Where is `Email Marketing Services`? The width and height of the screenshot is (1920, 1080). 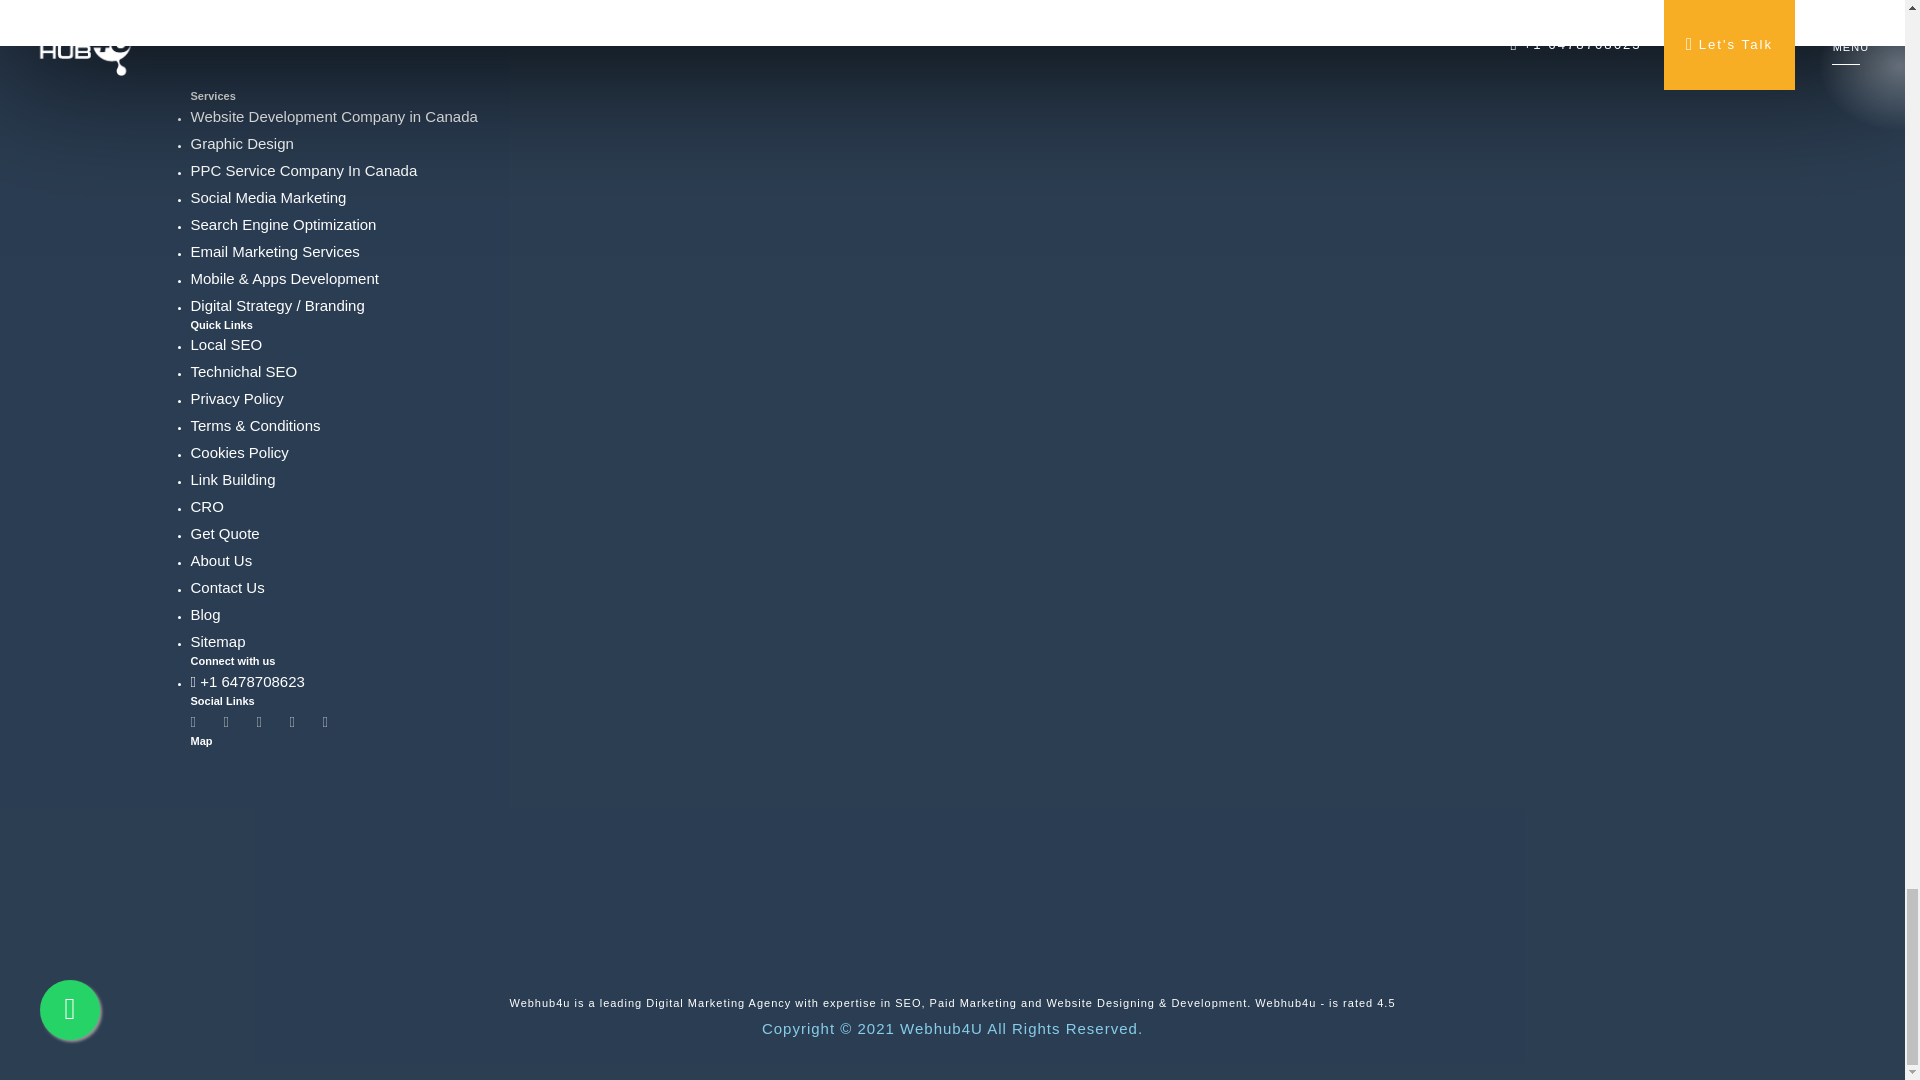 Email Marketing Services is located at coordinates (274, 252).